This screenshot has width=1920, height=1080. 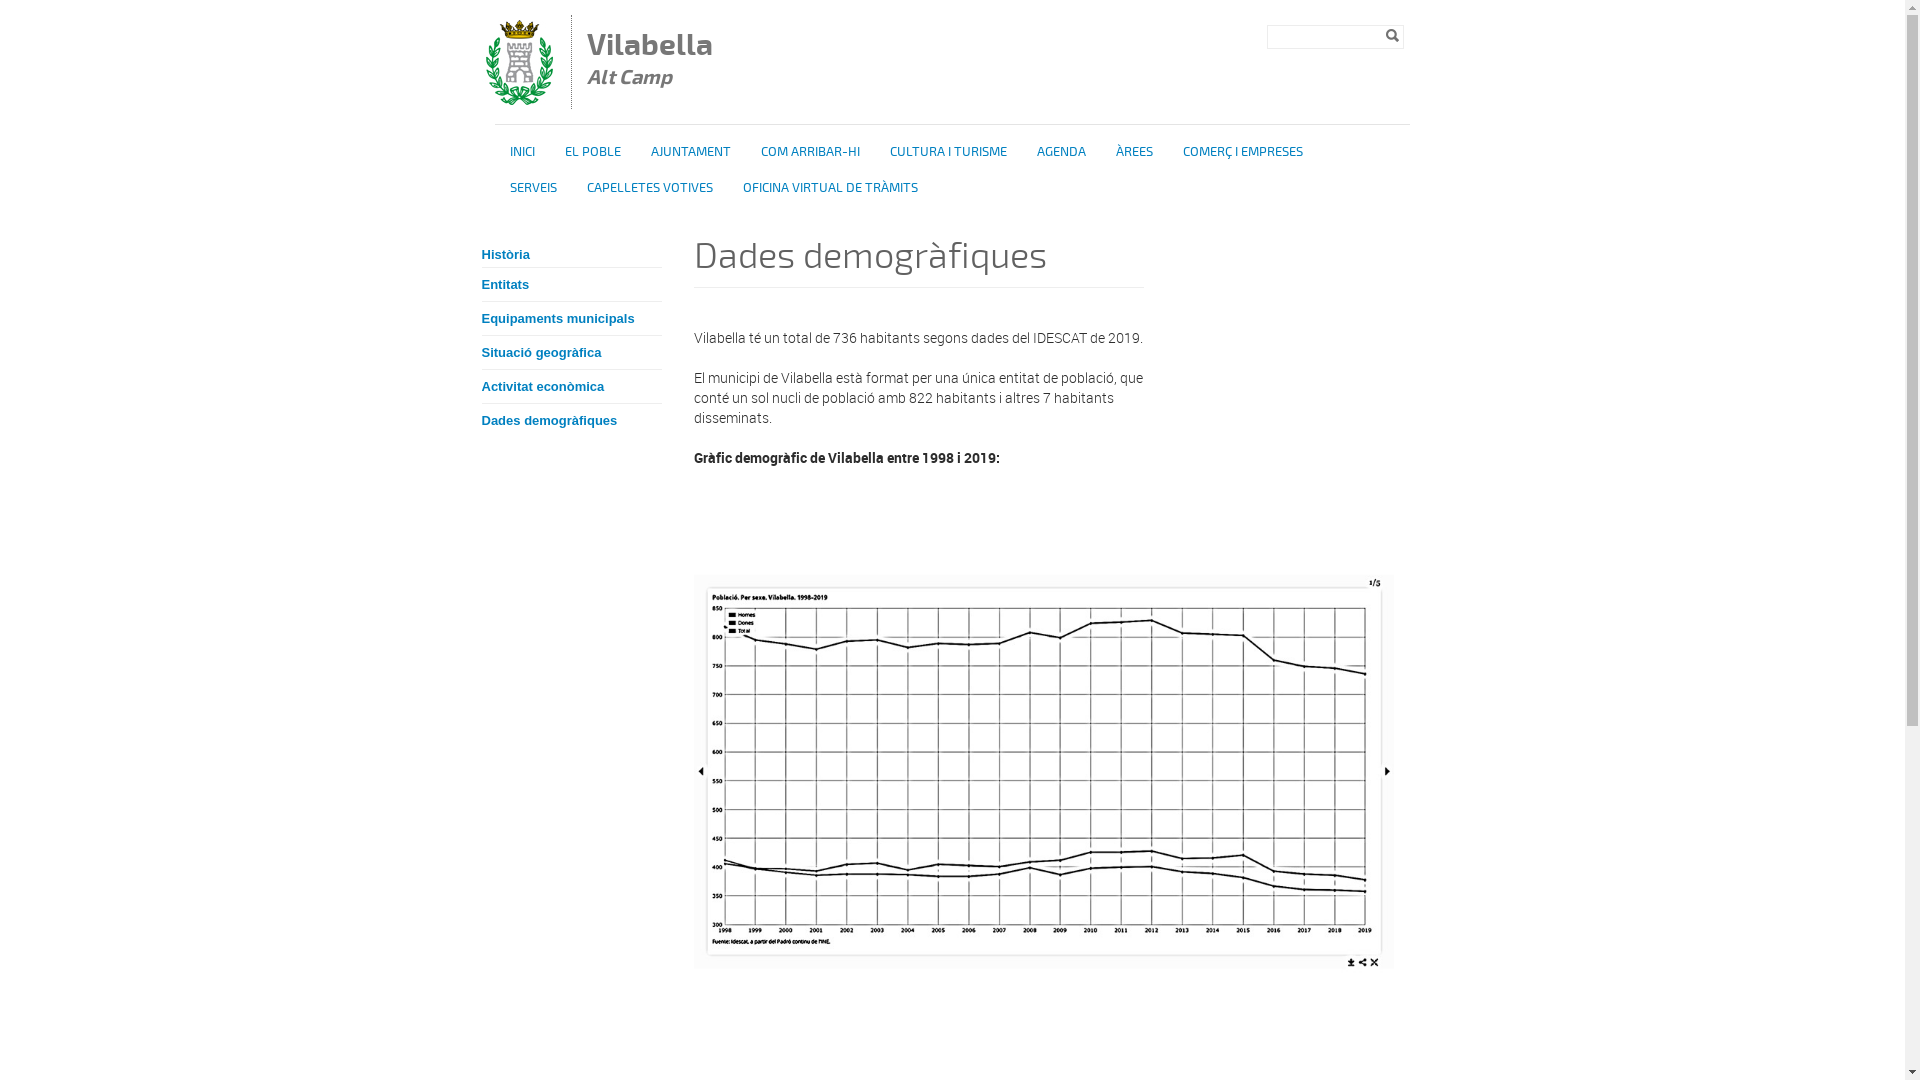 What do you see at coordinates (534, 188) in the screenshot?
I see `SERVEIS` at bounding box center [534, 188].